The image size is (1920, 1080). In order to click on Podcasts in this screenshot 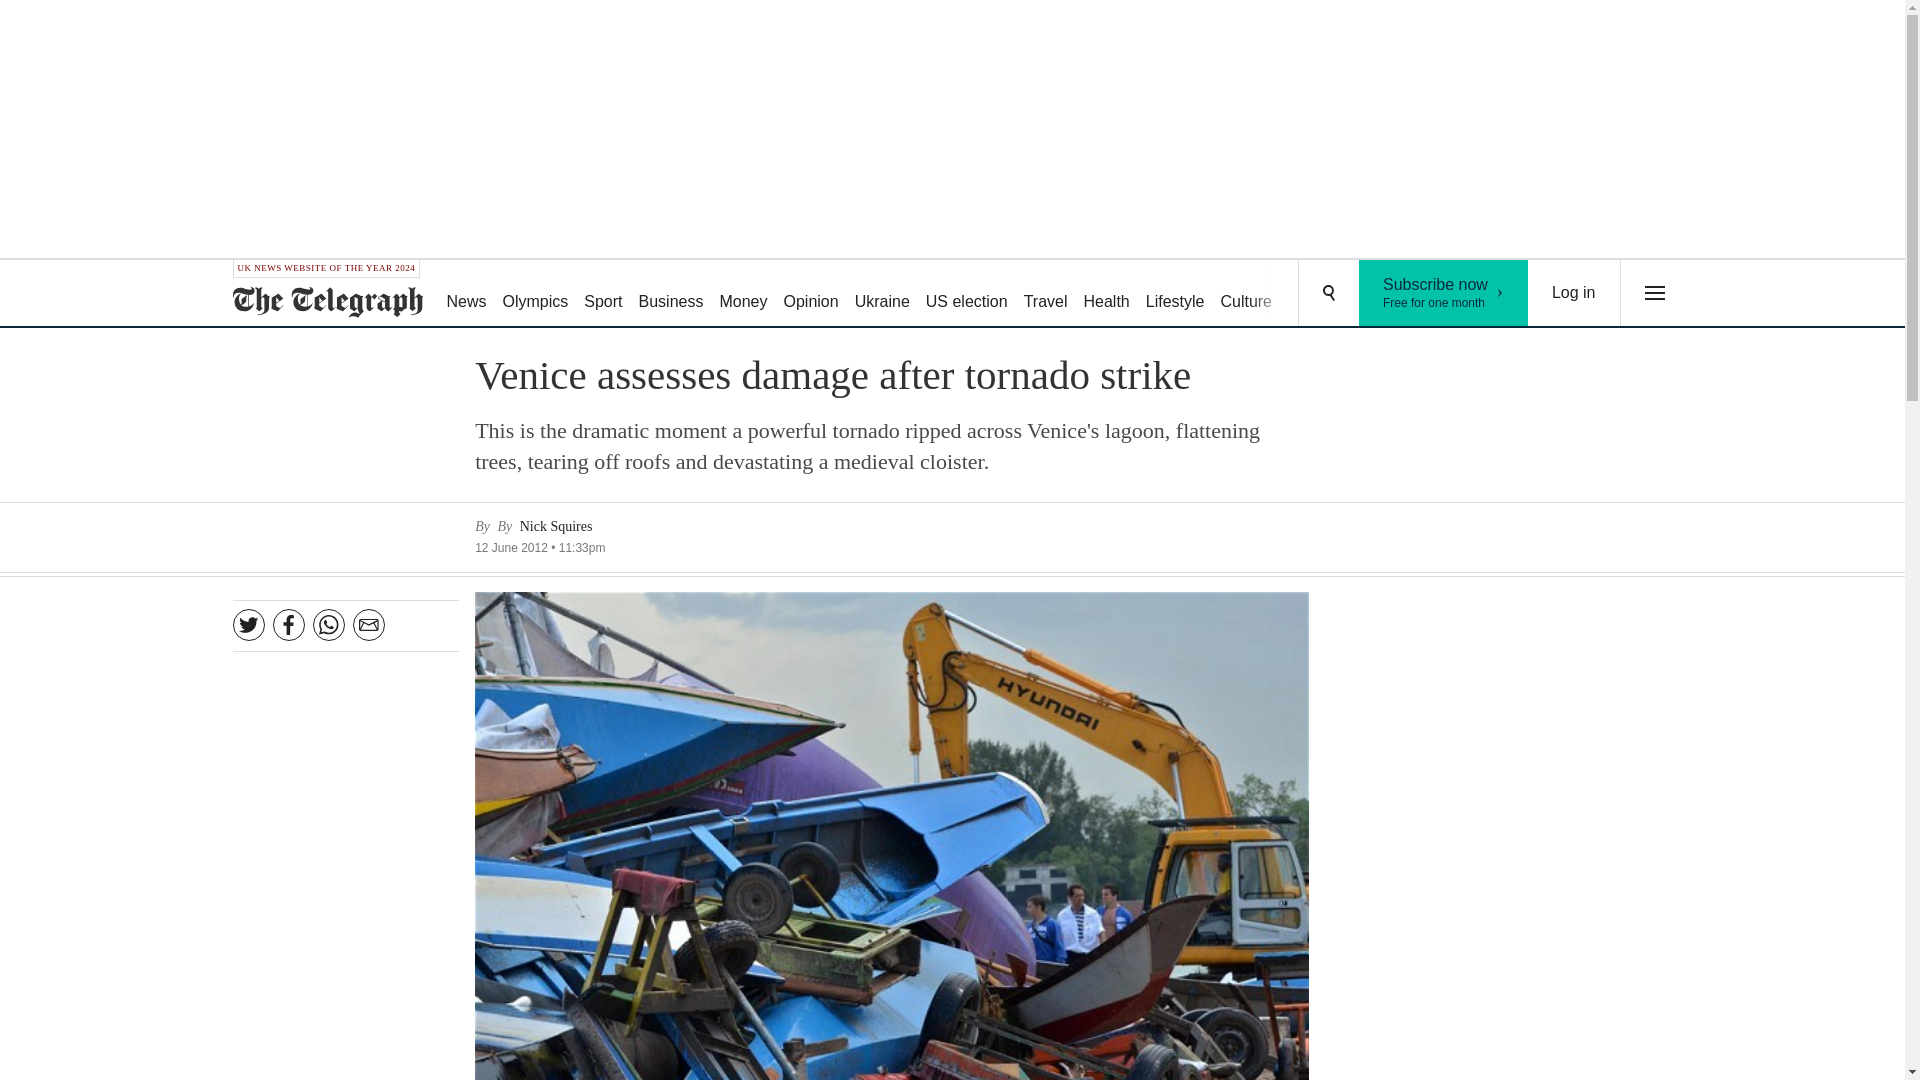, I will do `click(1392, 294)`.